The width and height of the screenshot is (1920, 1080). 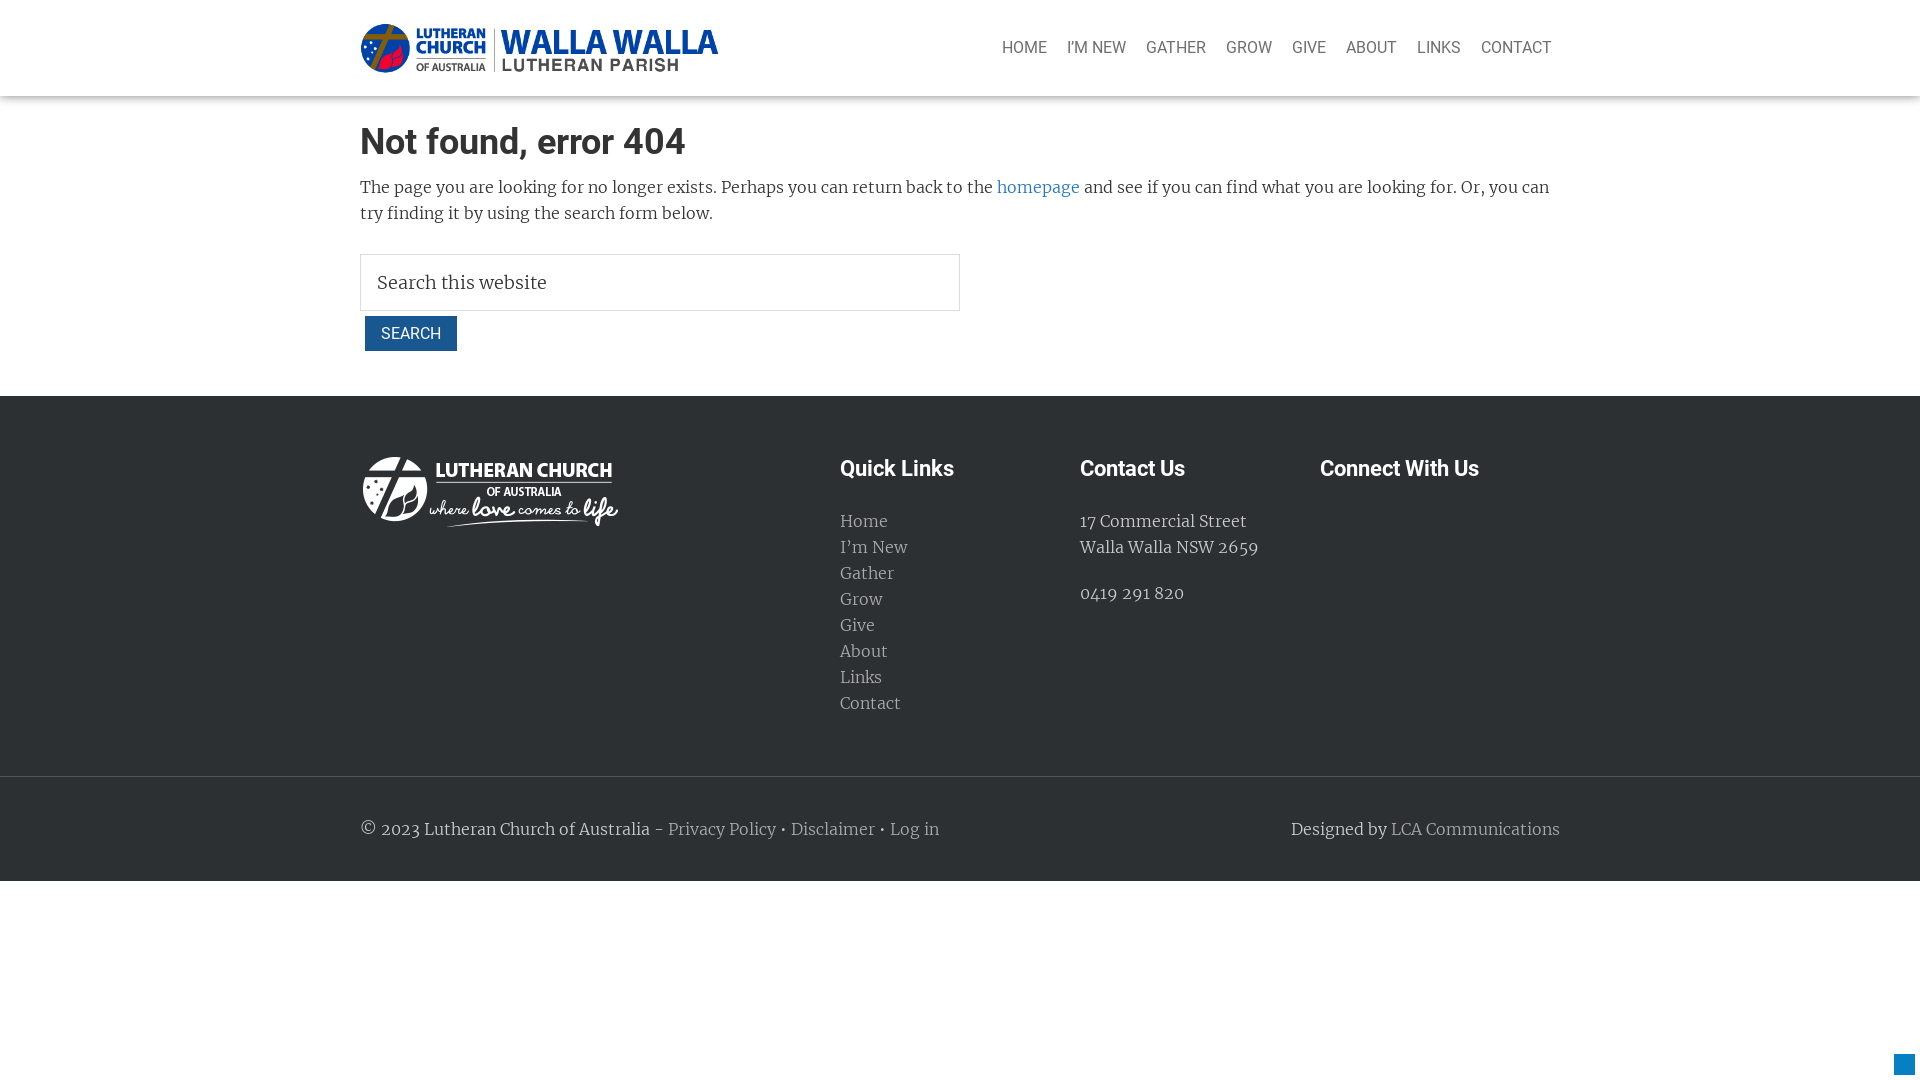 What do you see at coordinates (833, 829) in the screenshot?
I see `Disclaimer` at bounding box center [833, 829].